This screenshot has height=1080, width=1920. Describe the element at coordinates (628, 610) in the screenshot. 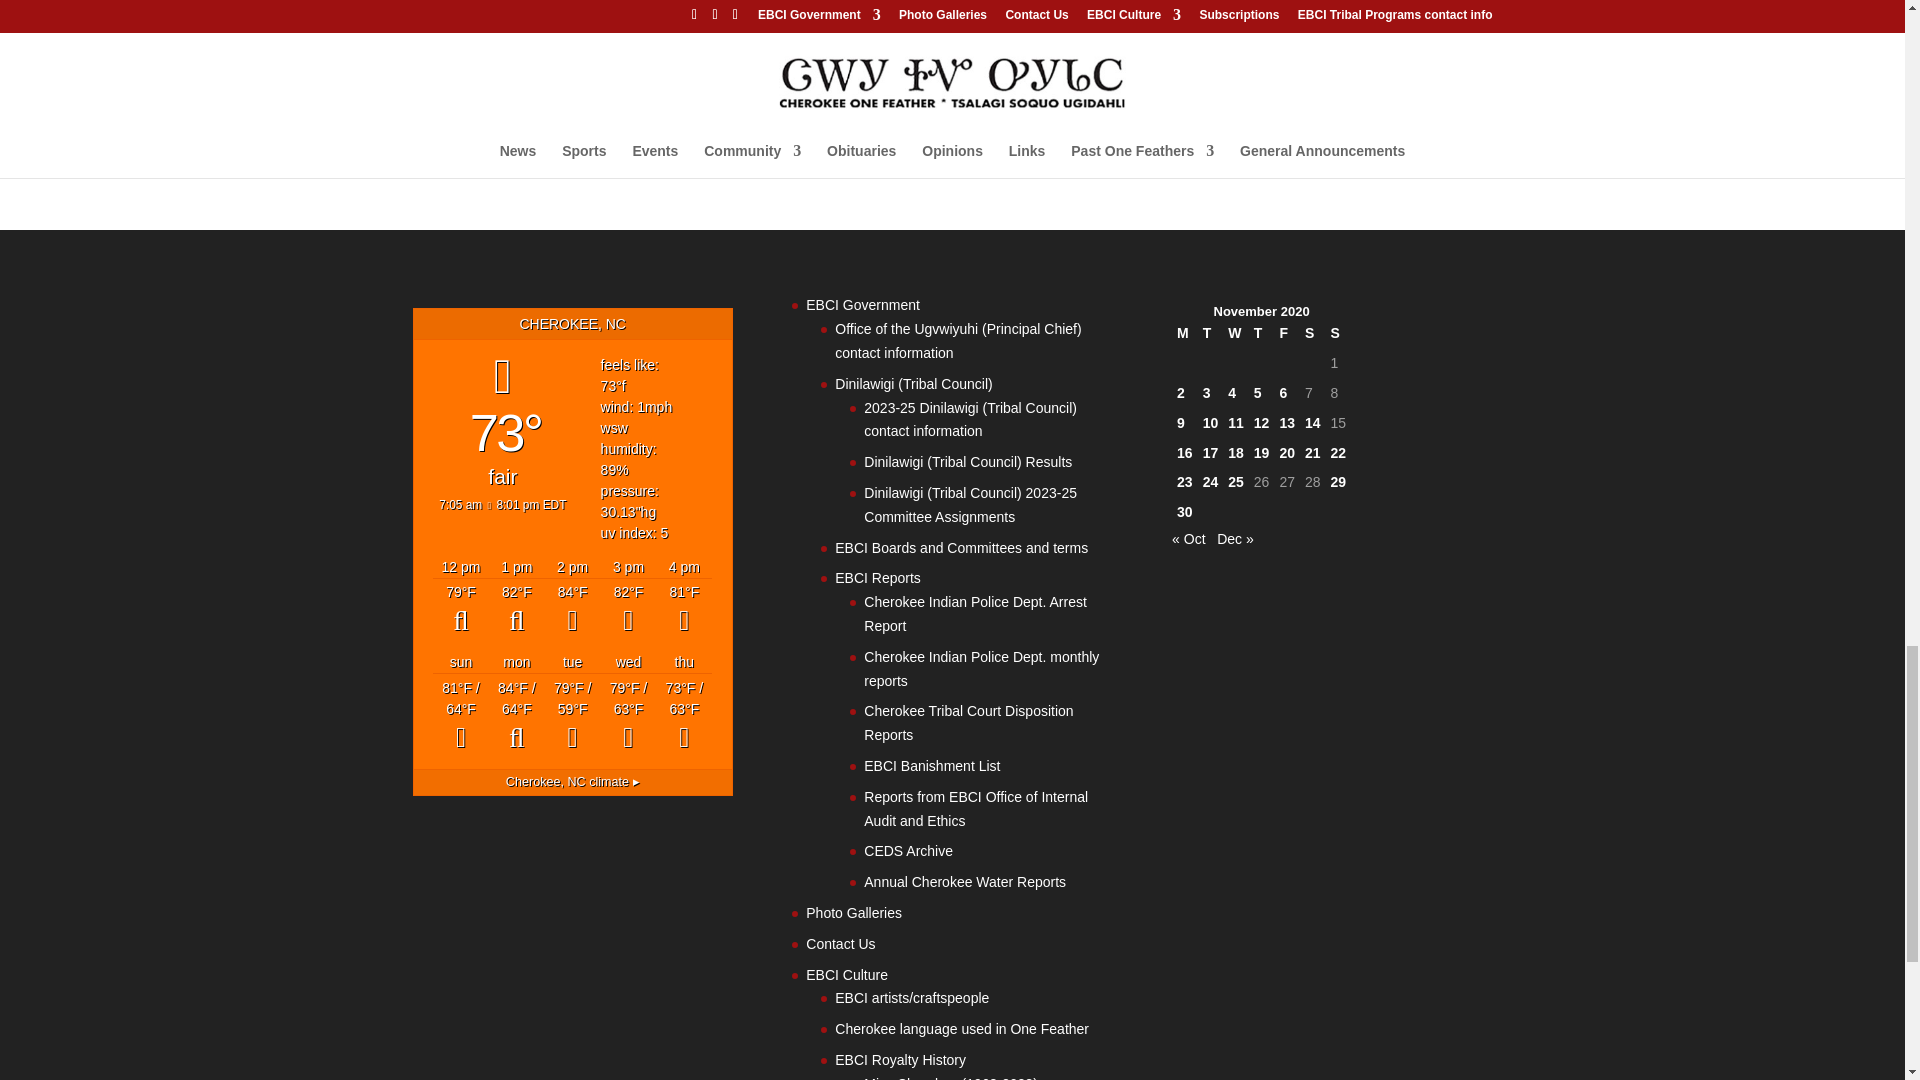

I see `Thunderstorms` at that location.